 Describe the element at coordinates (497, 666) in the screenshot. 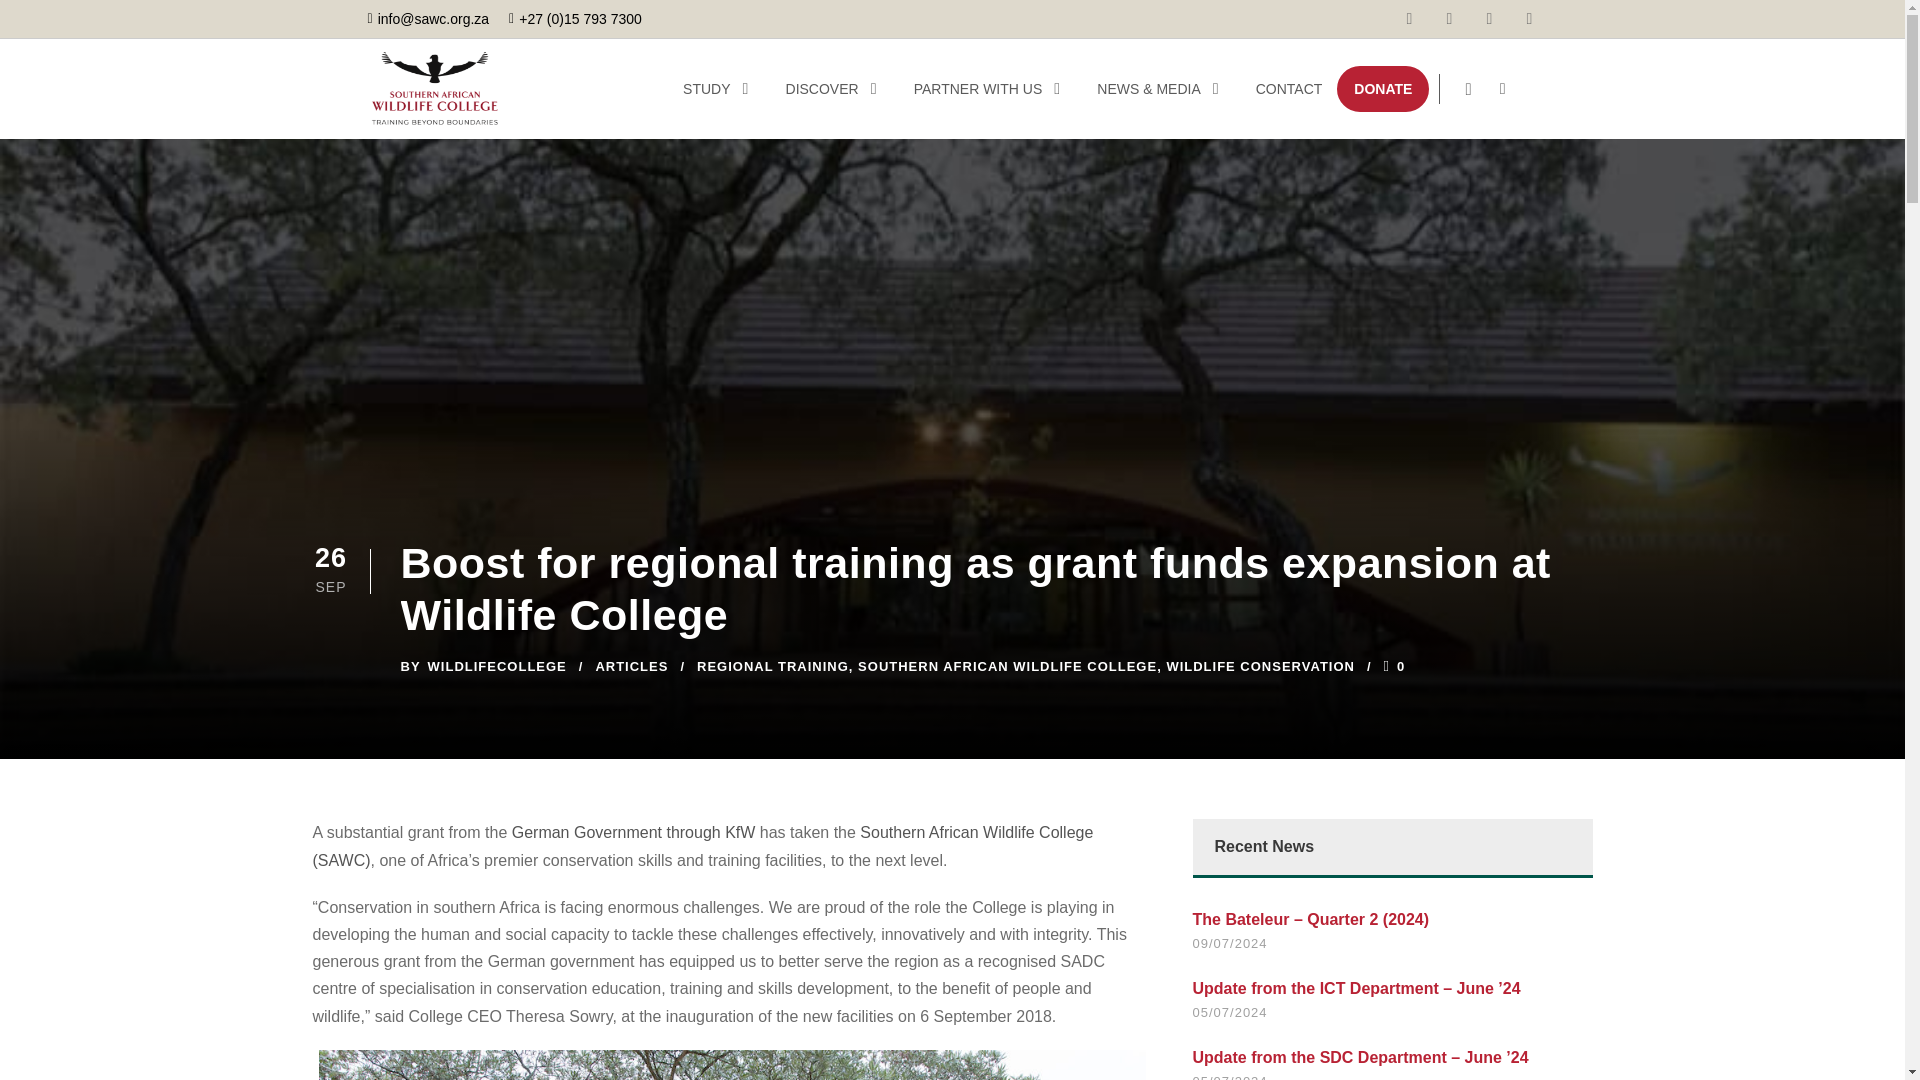

I see `Posts by WildlifeCollege` at that location.